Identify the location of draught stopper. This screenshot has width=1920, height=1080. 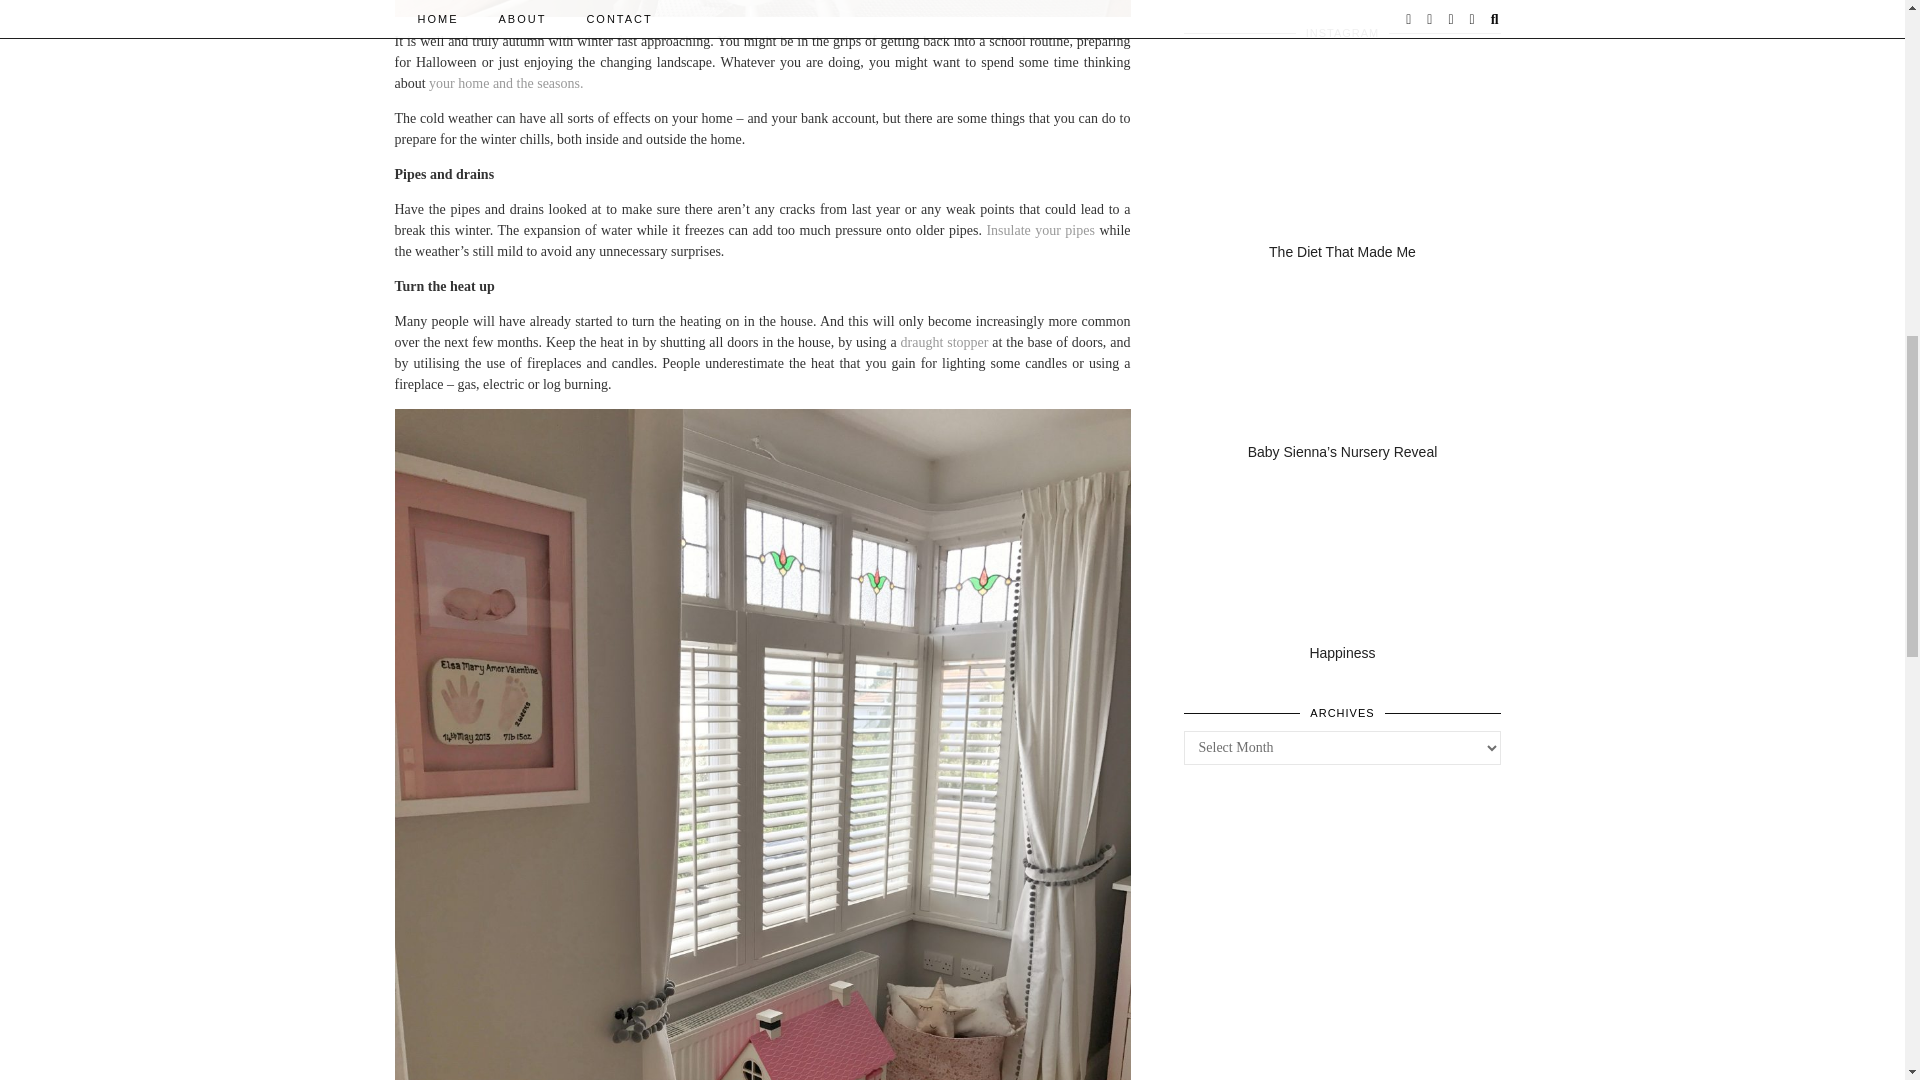
(946, 342).